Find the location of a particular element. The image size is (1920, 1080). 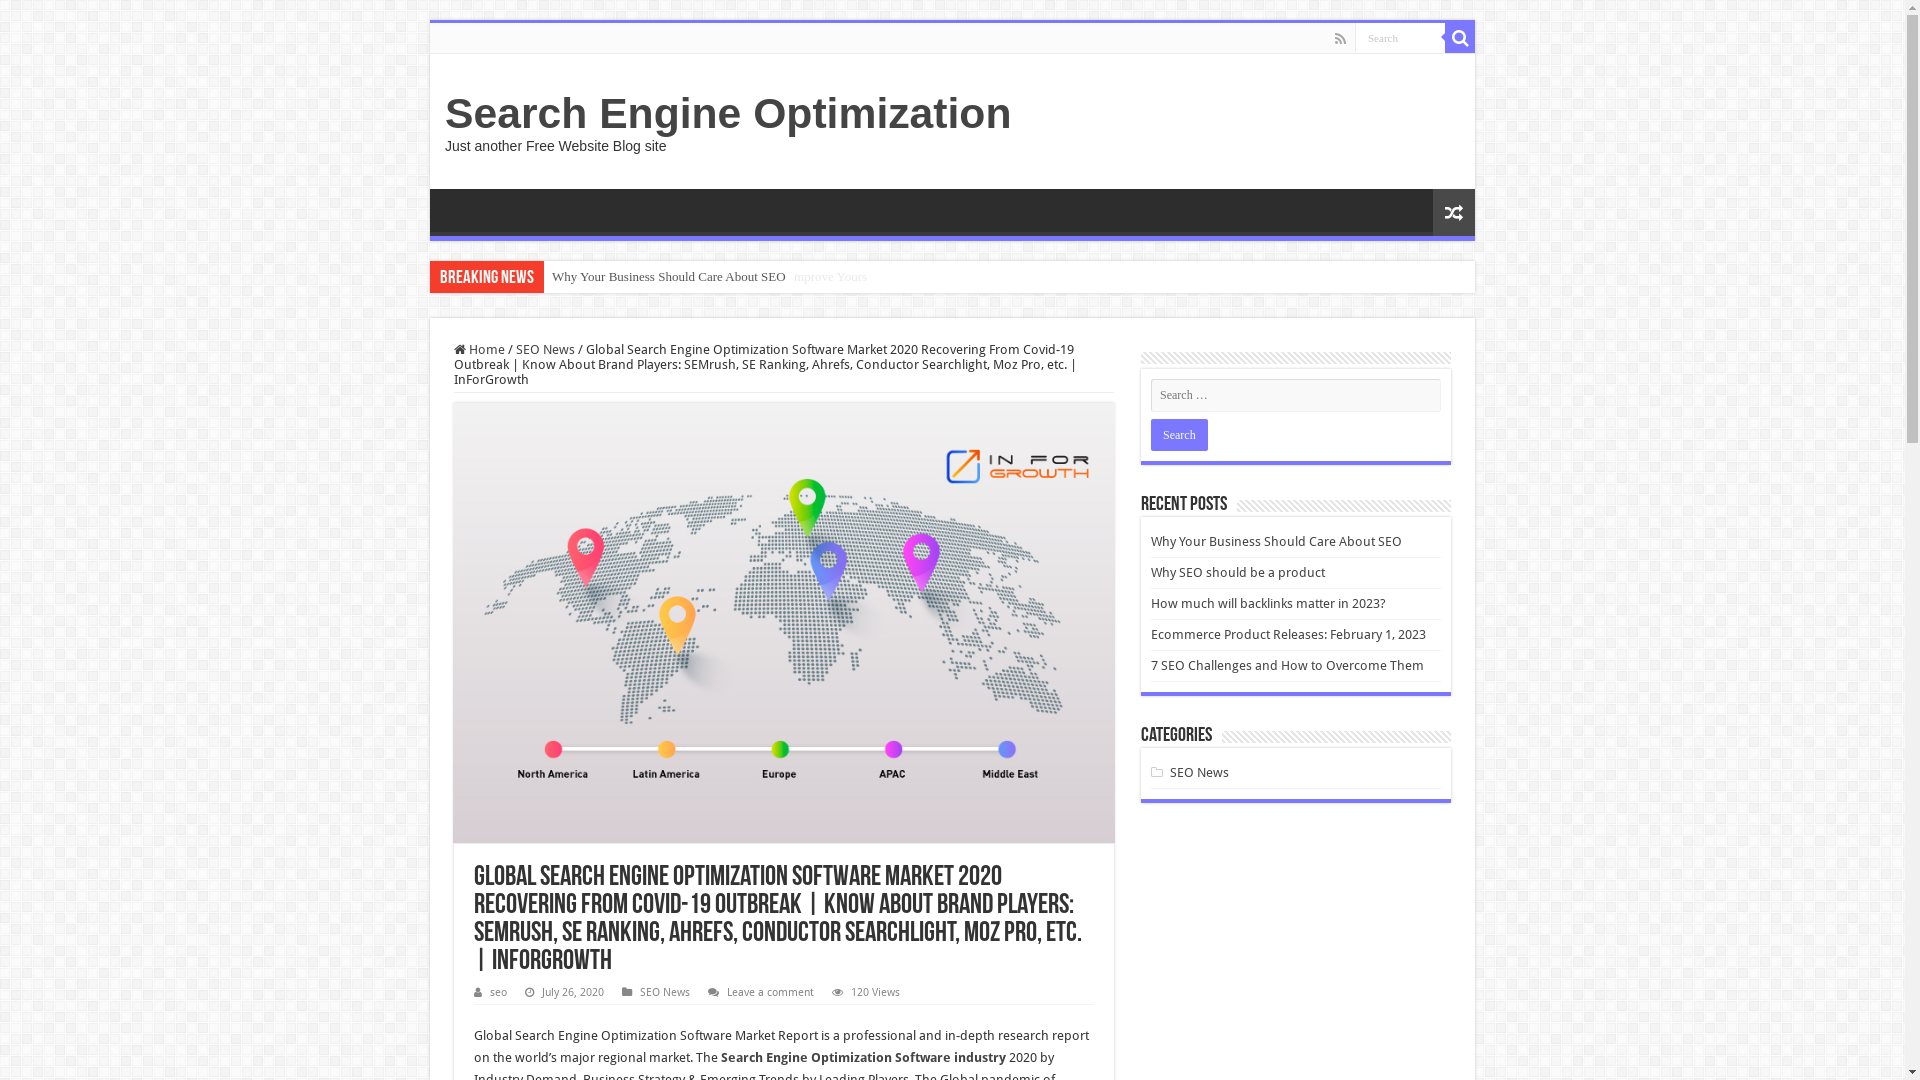

Search is located at coordinates (1180, 435).